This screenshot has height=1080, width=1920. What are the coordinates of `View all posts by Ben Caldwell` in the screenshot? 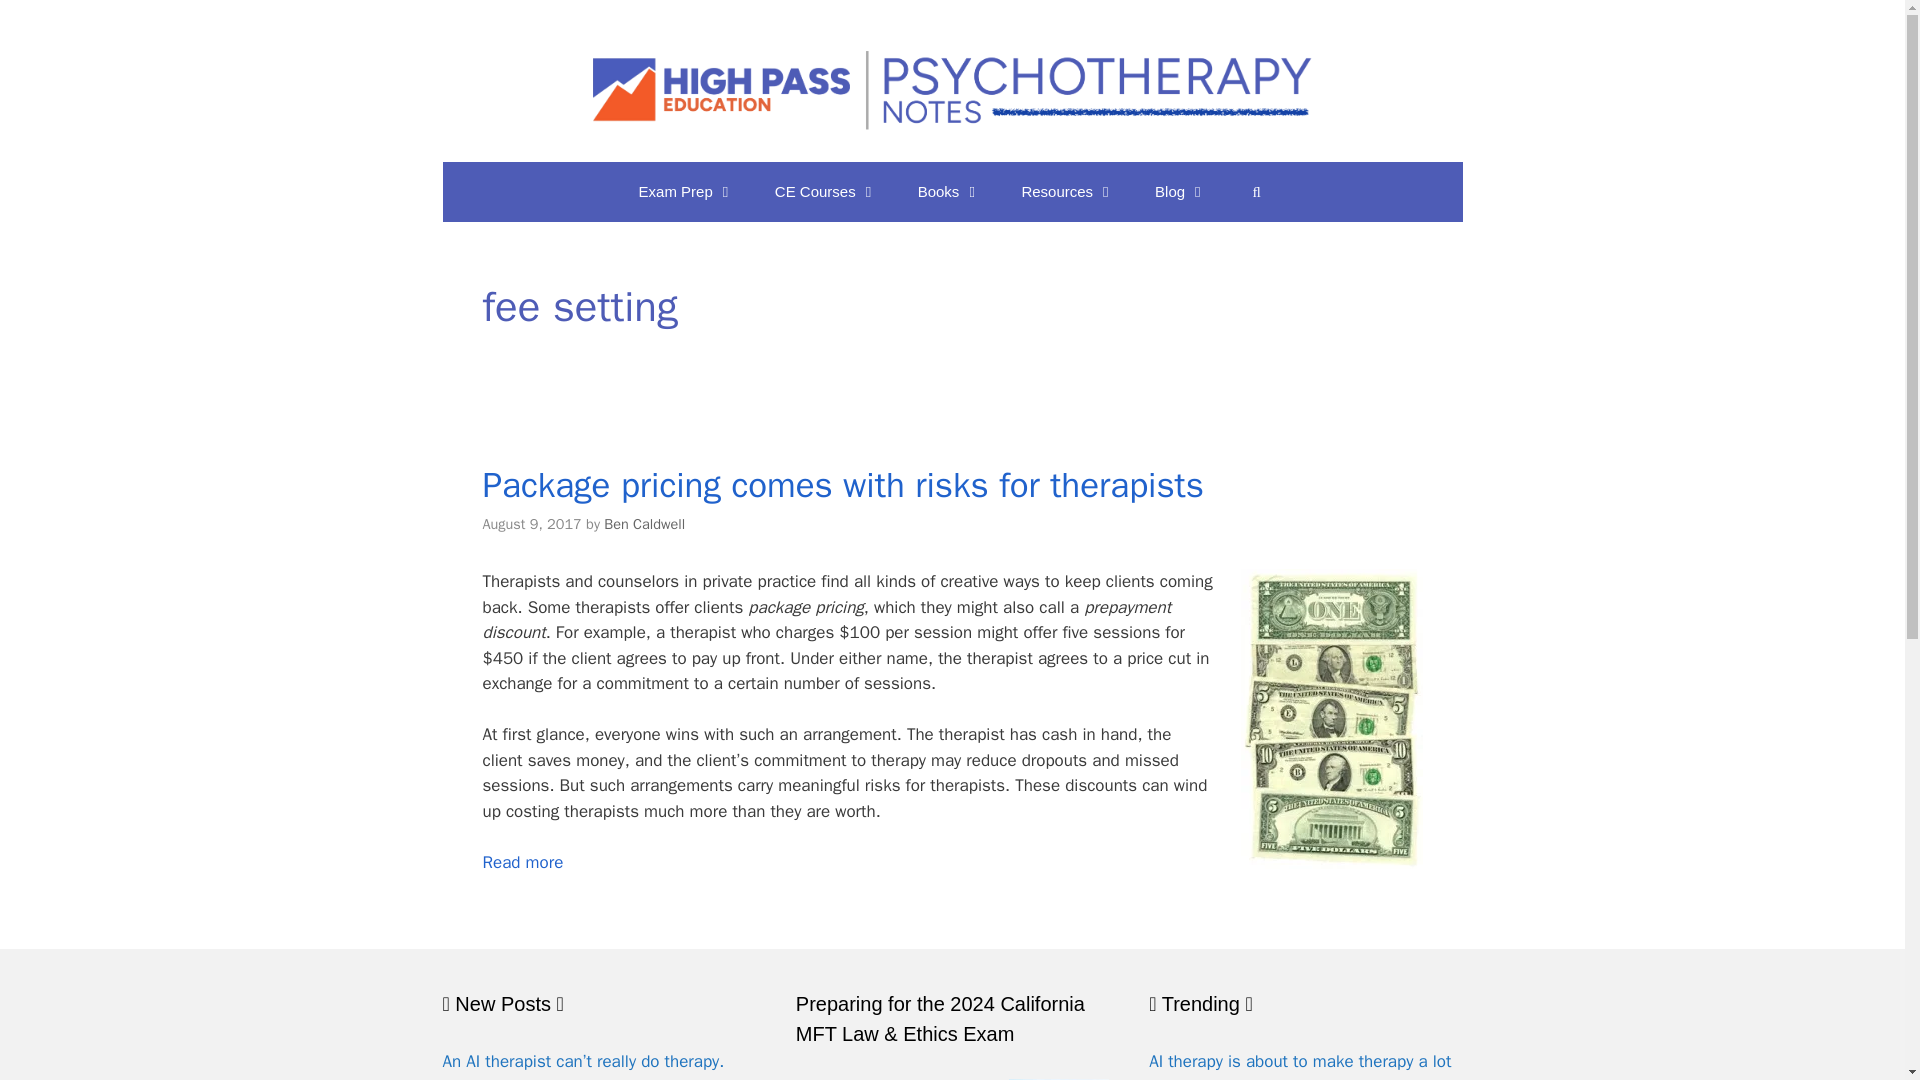 It's located at (644, 524).